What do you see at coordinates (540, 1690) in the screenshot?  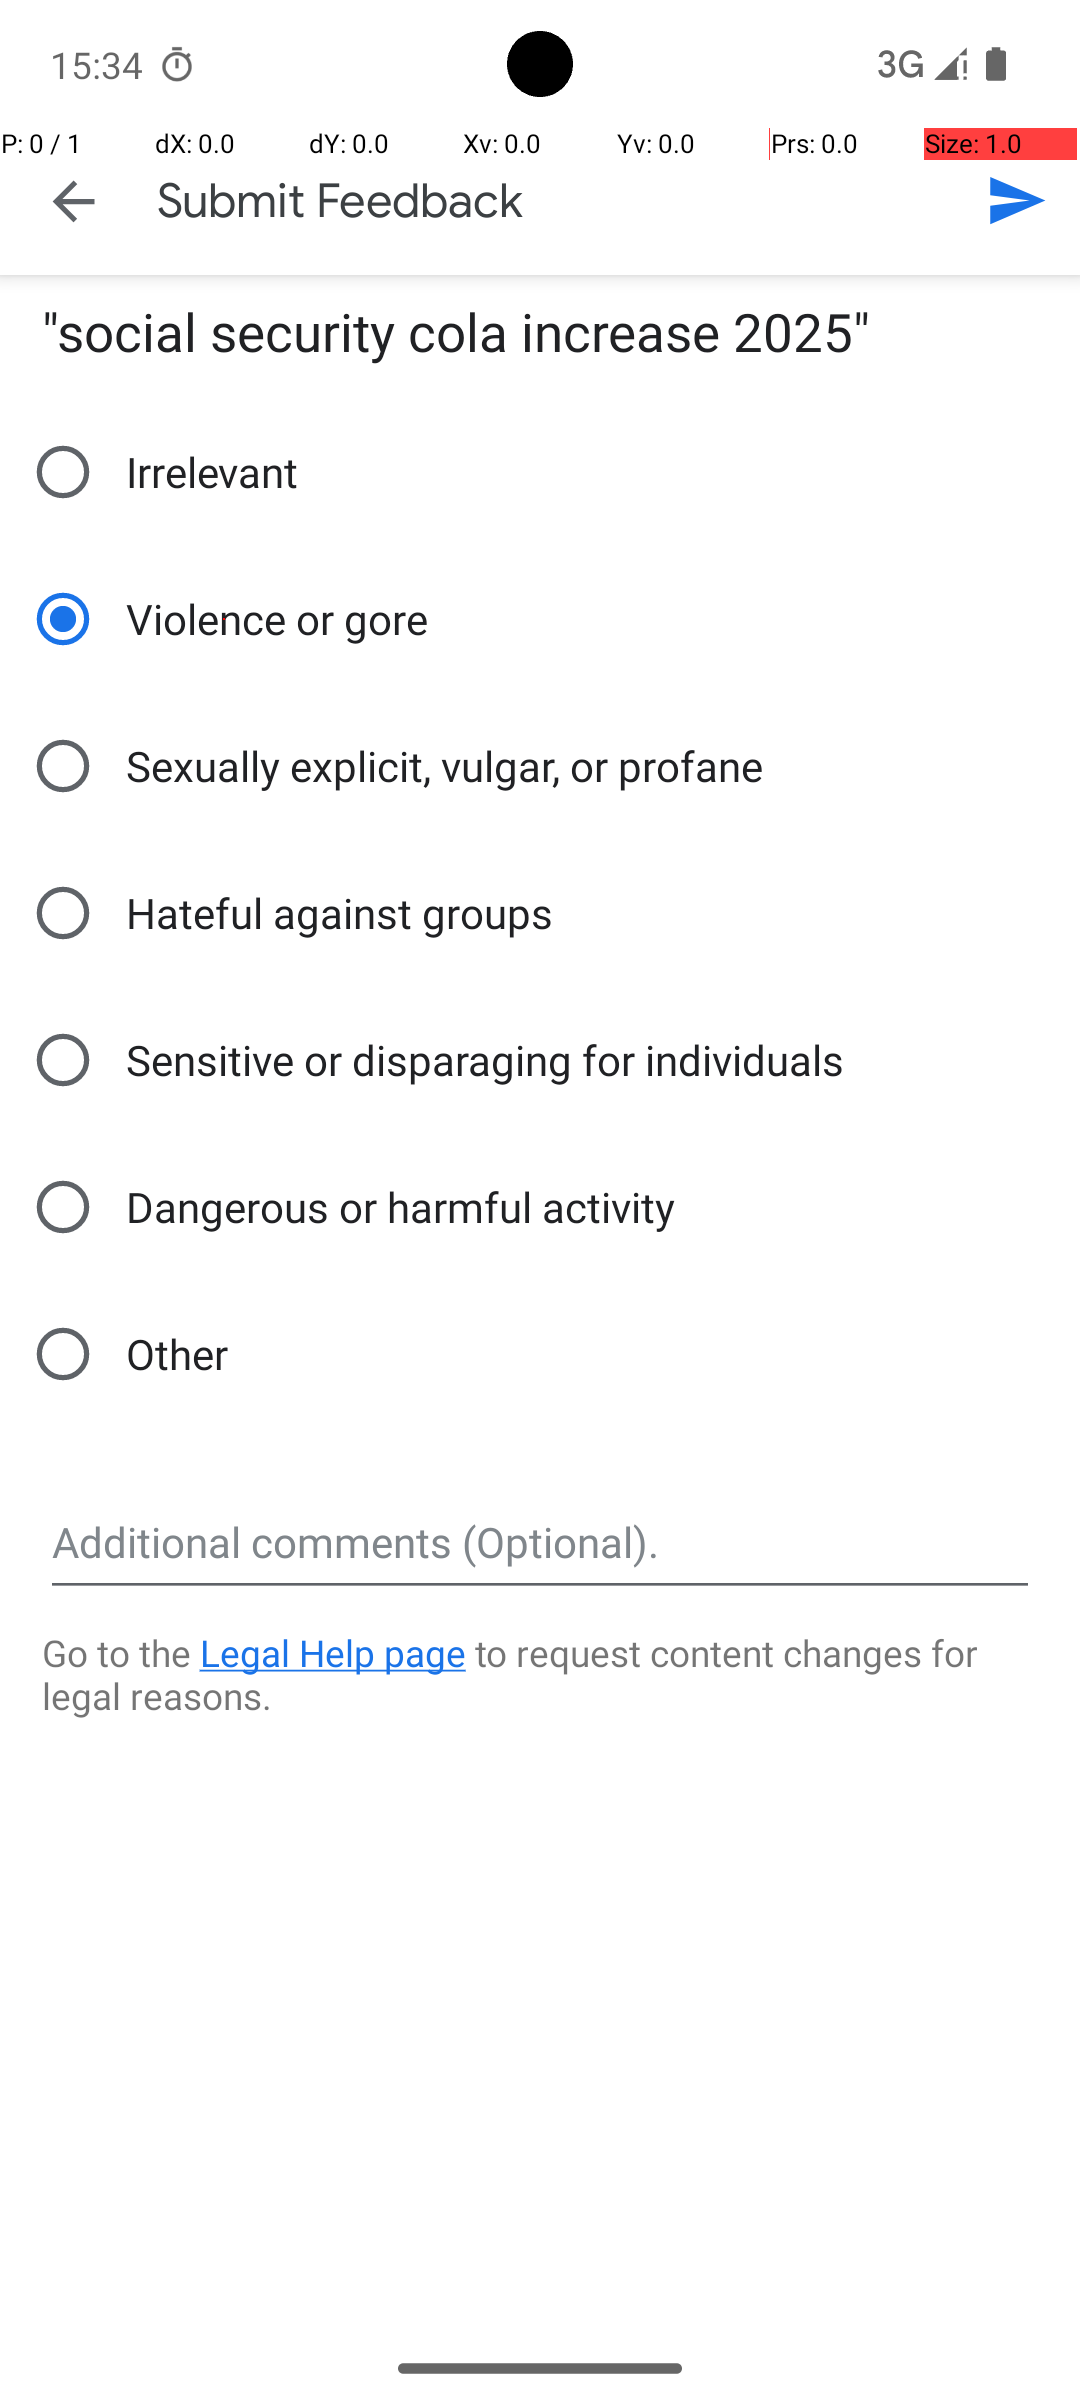 I see `Go to the Legal Help page to request content changes for legal reasons.` at bounding box center [540, 1690].